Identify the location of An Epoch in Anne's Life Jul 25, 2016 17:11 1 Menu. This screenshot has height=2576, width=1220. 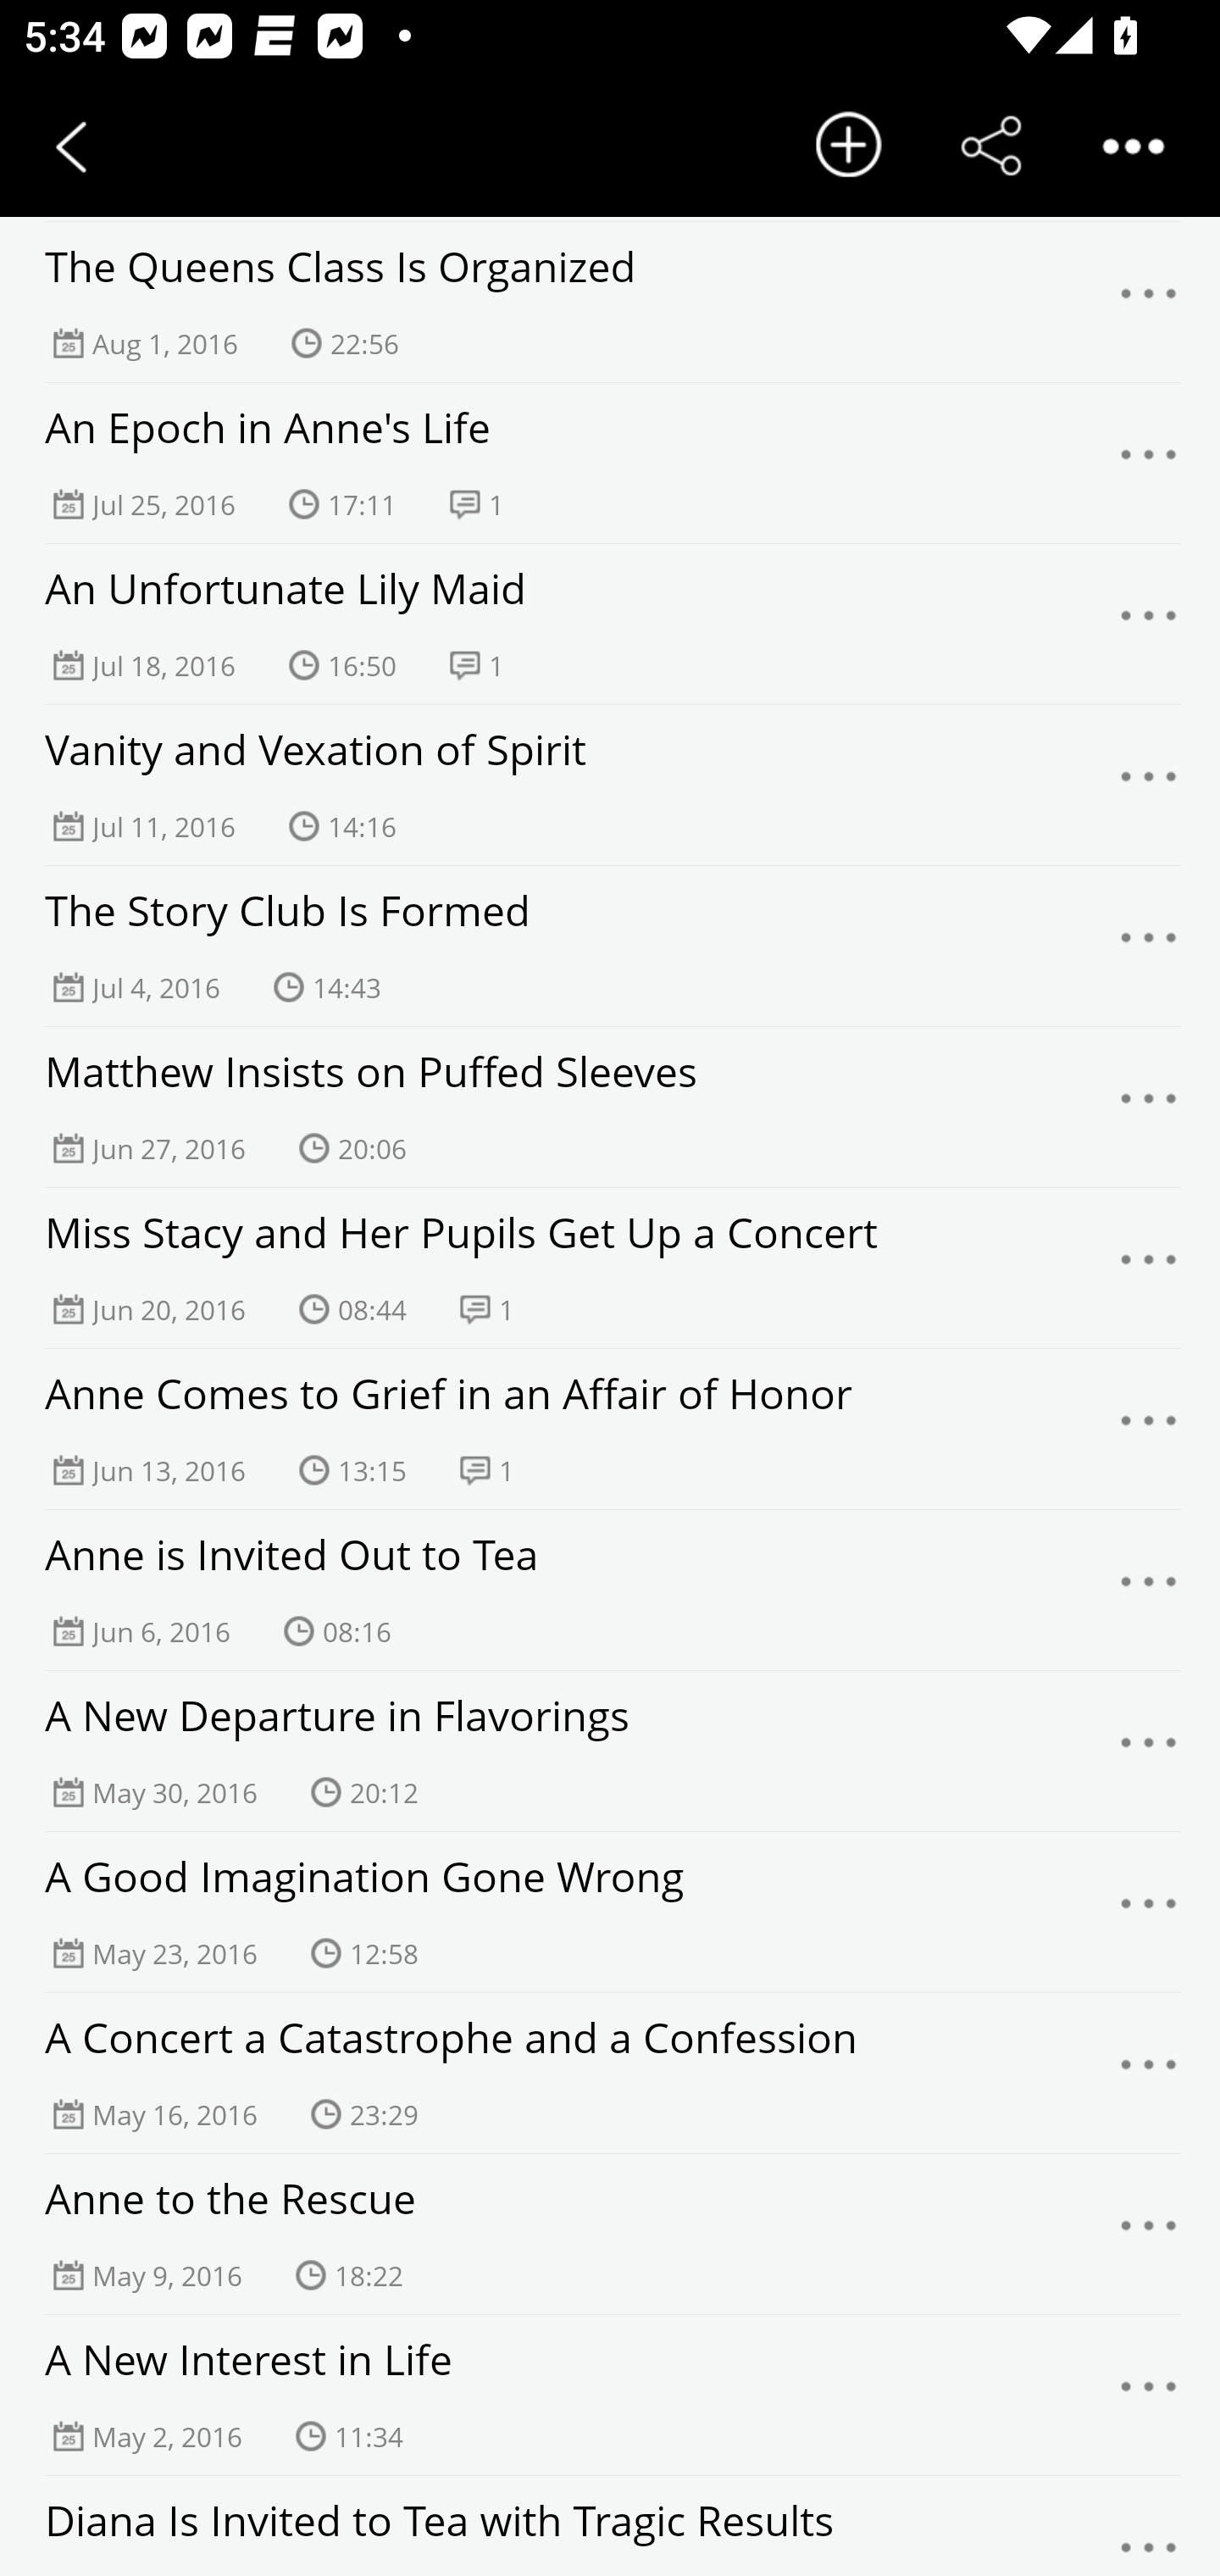
(610, 463).